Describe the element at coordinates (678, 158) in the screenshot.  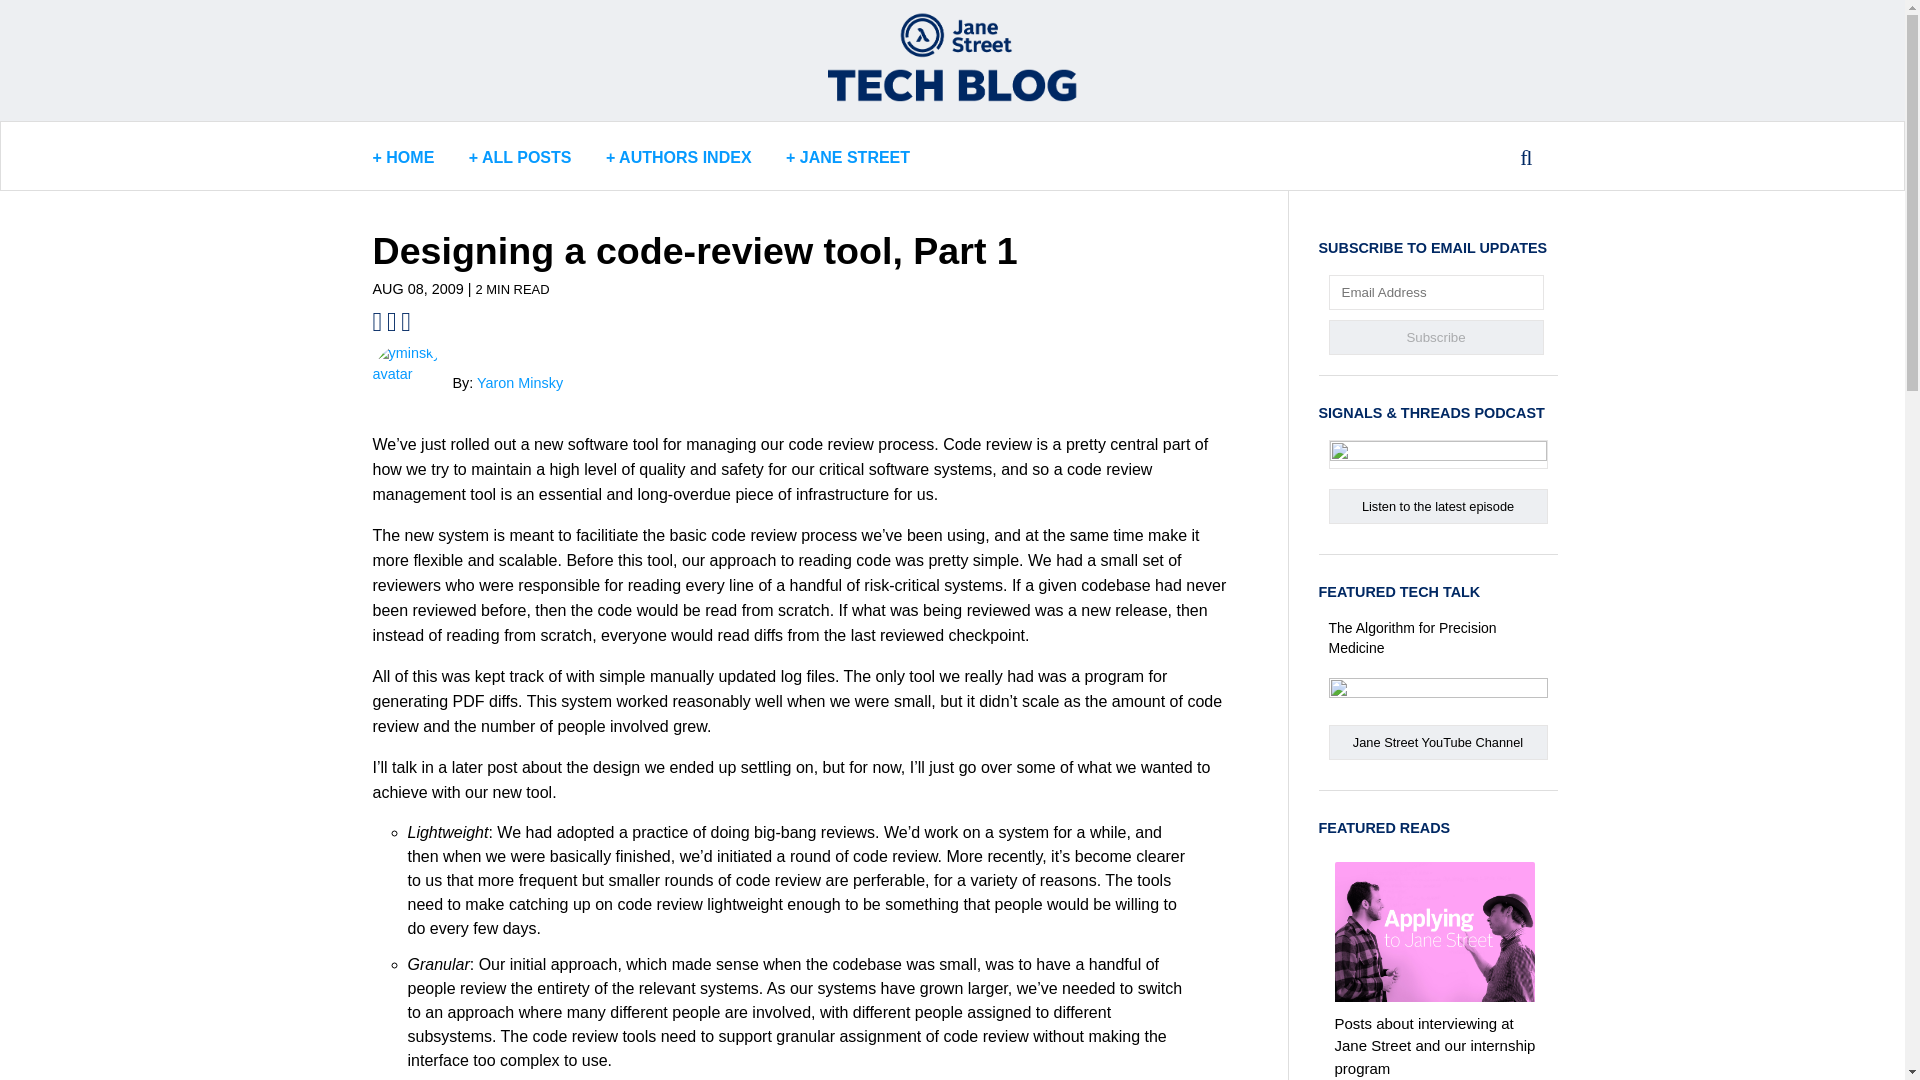
I see `AUTHORS INDEX` at that location.